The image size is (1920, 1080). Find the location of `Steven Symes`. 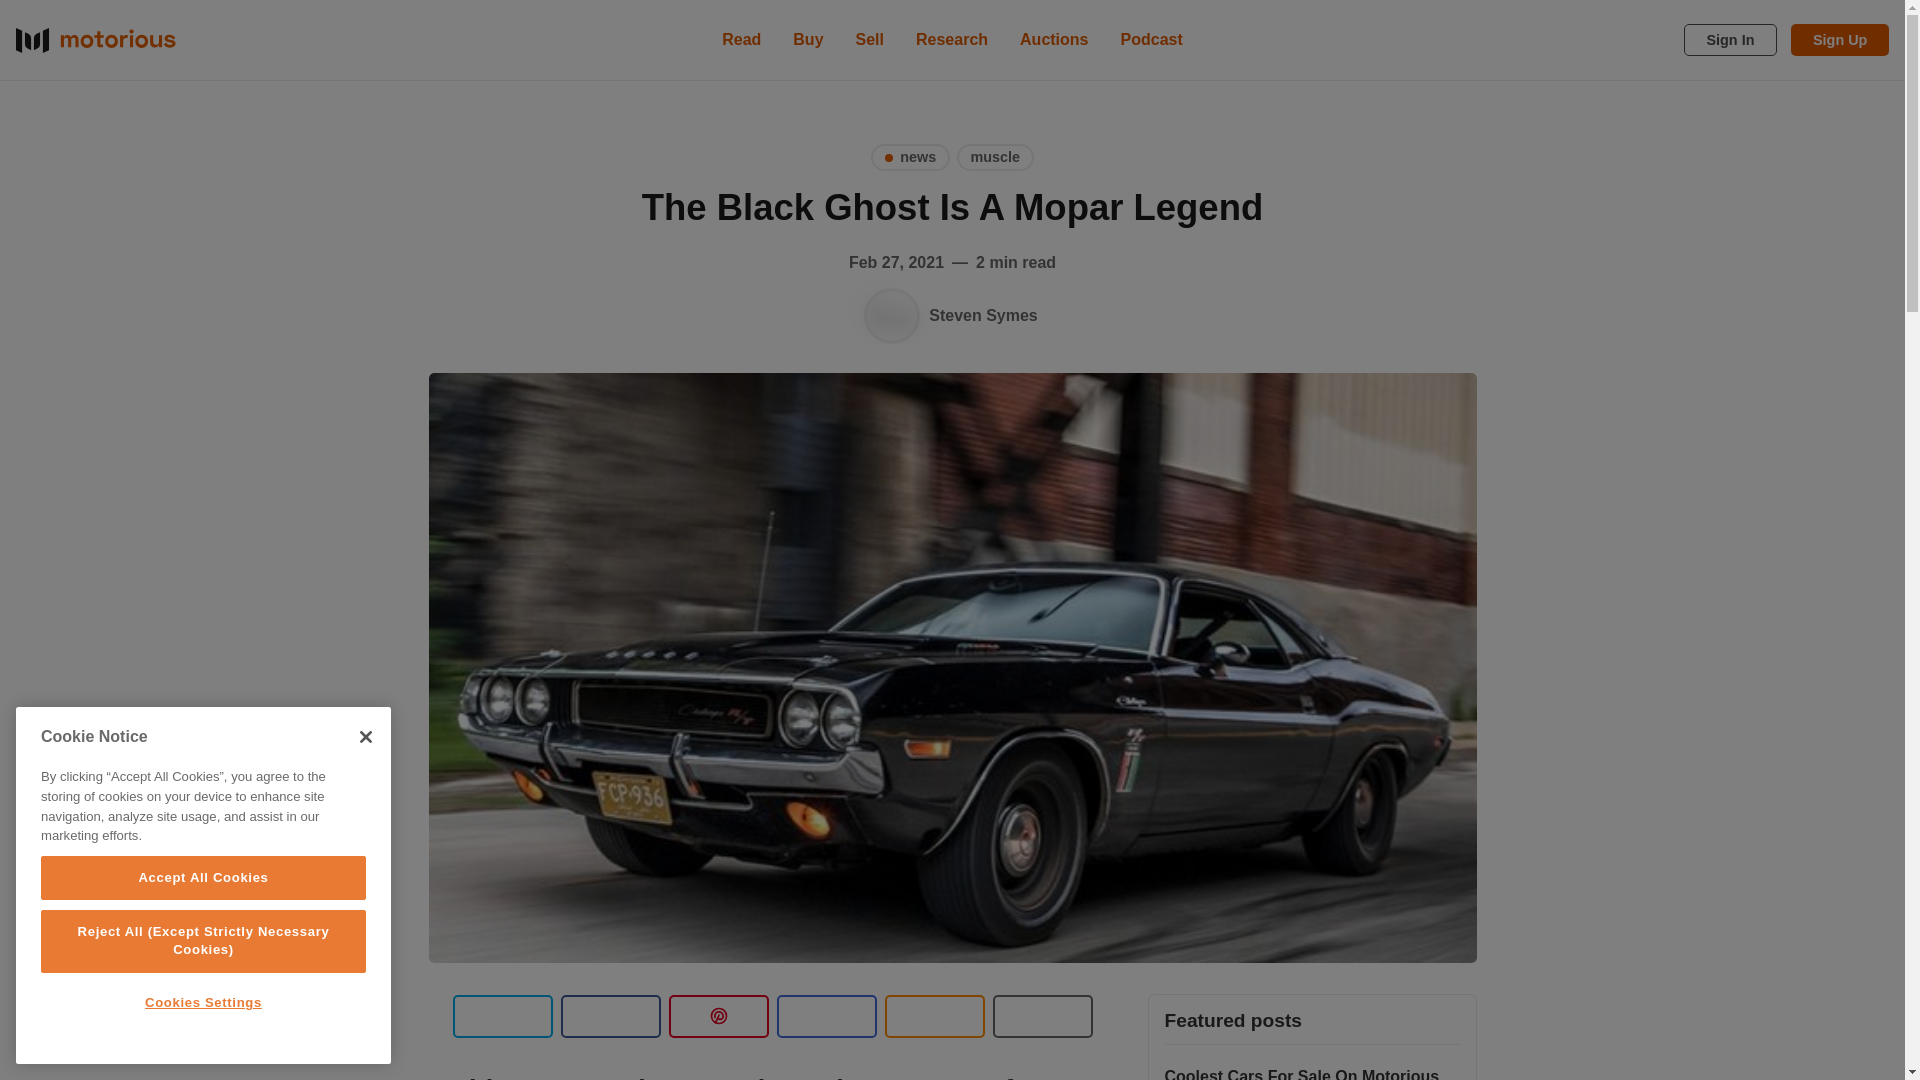

Steven Symes is located at coordinates (892, 316).